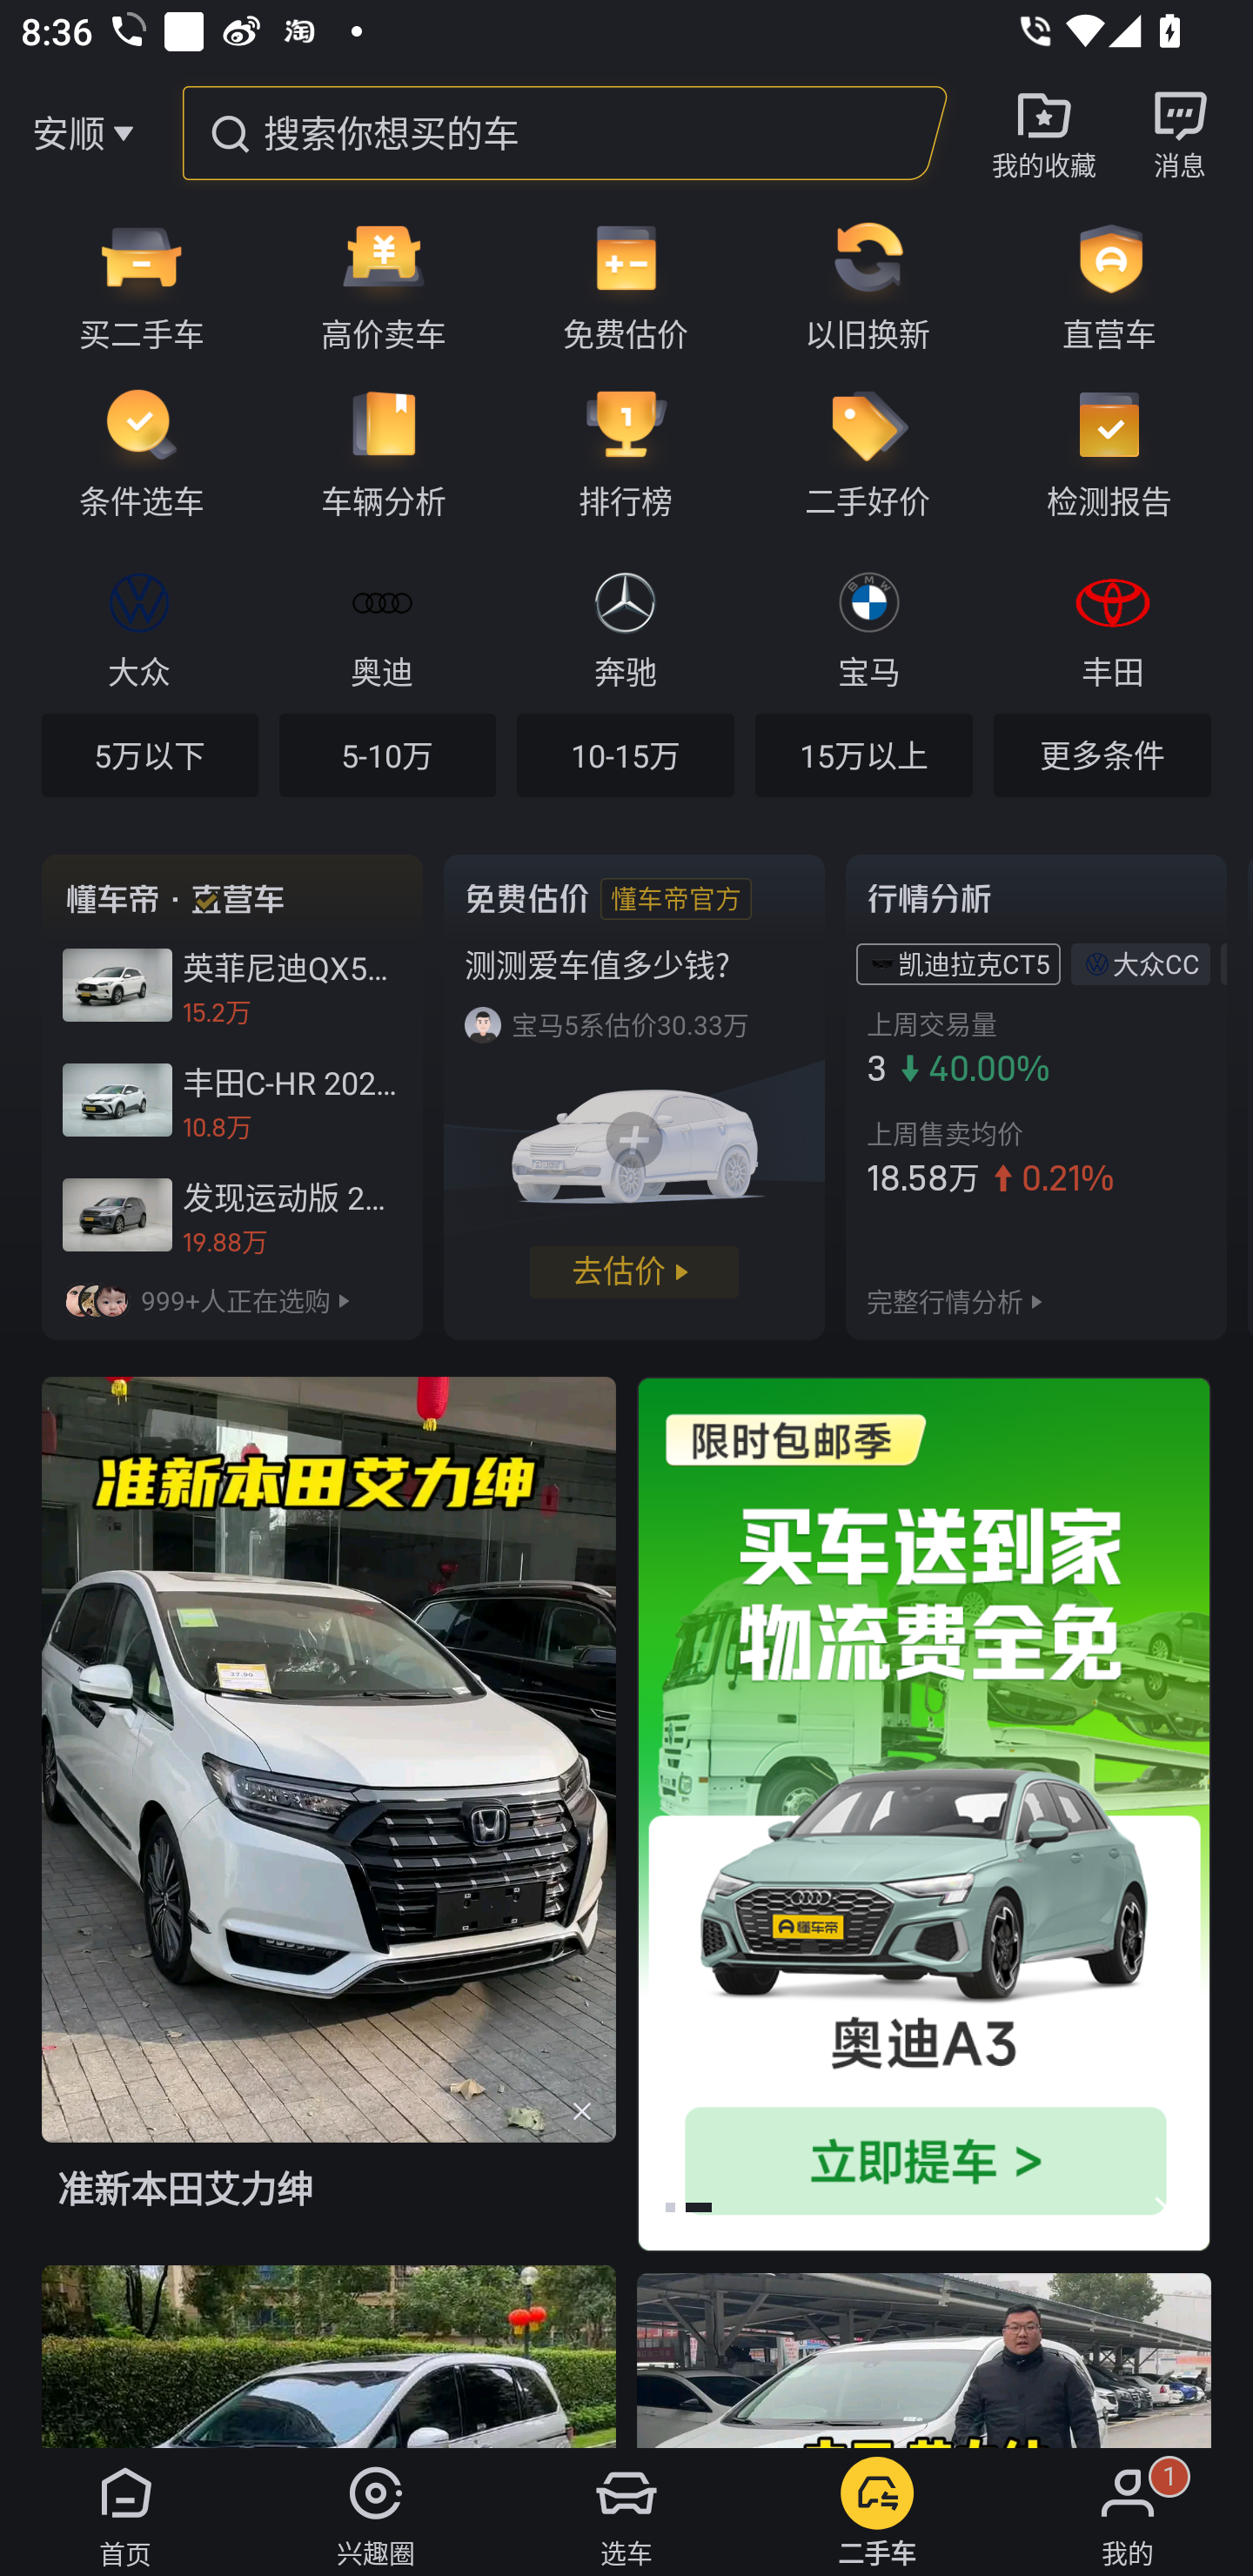  I want to click on 大众, so click(139, 627).